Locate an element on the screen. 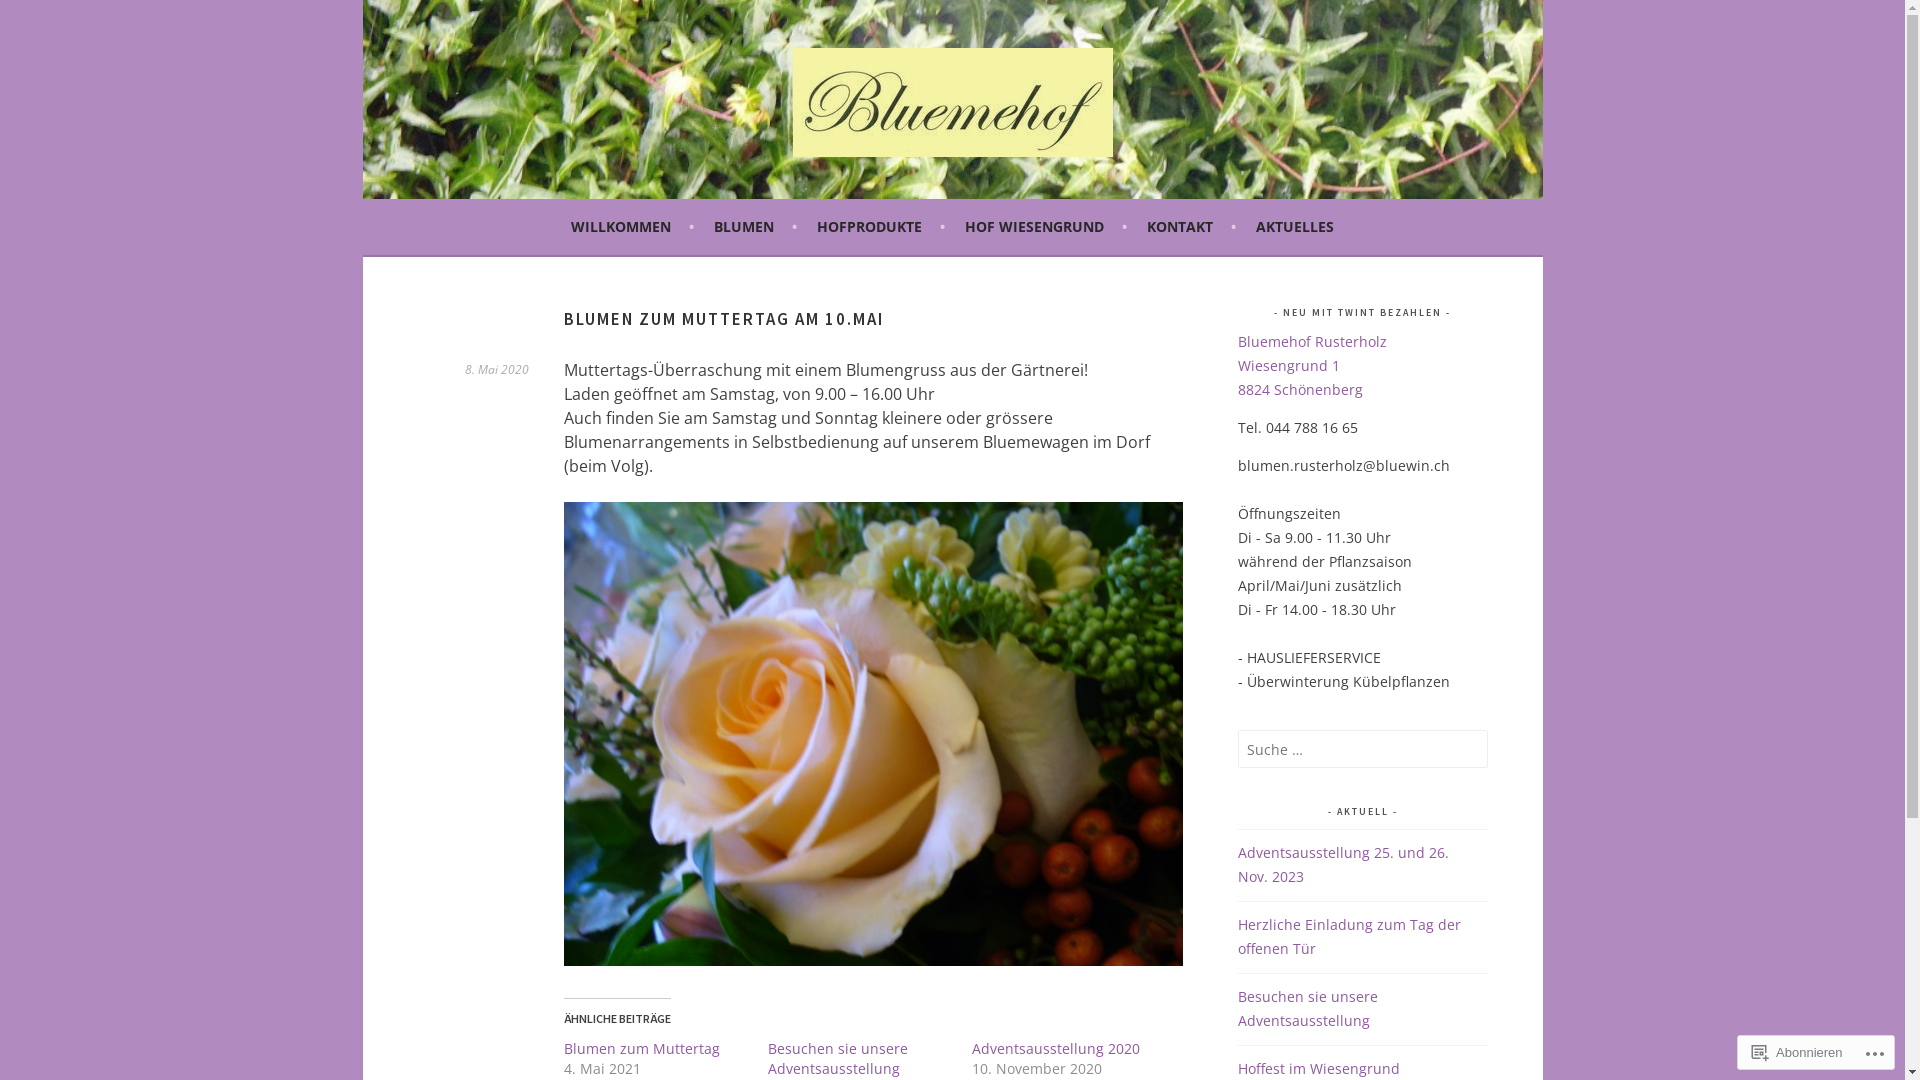 Image resolution: width=1920 pixels, height=1080 pixels. WILLKOMMEN is located at coordinates (632, 227).